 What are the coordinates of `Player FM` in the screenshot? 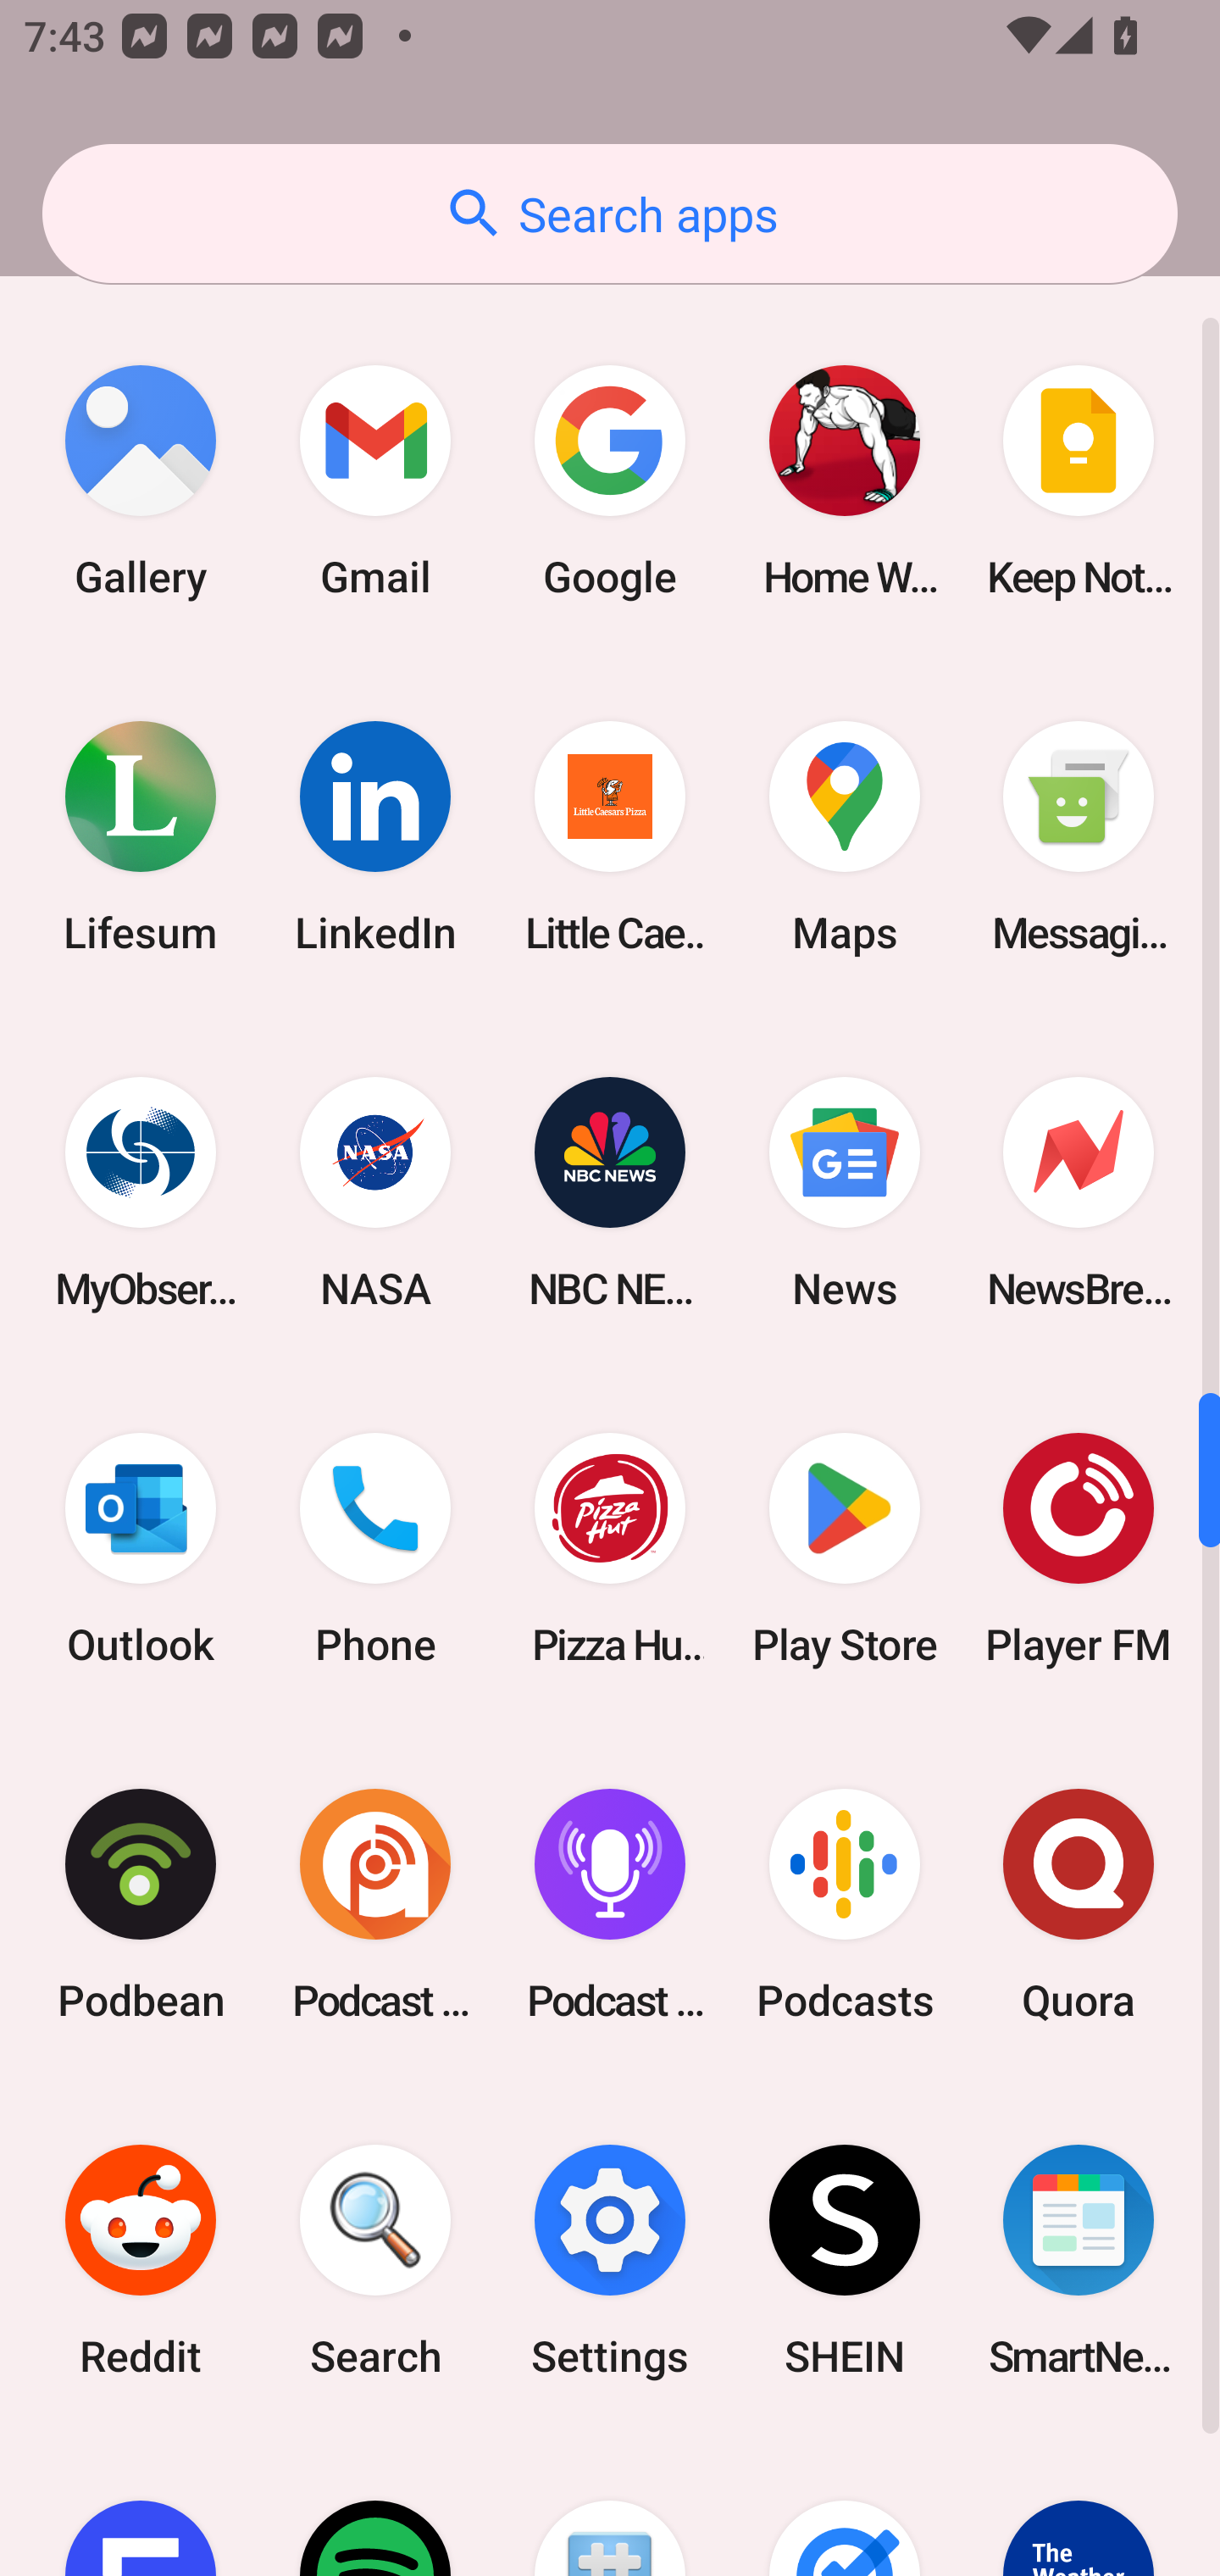 It's located at (1079, 1547).